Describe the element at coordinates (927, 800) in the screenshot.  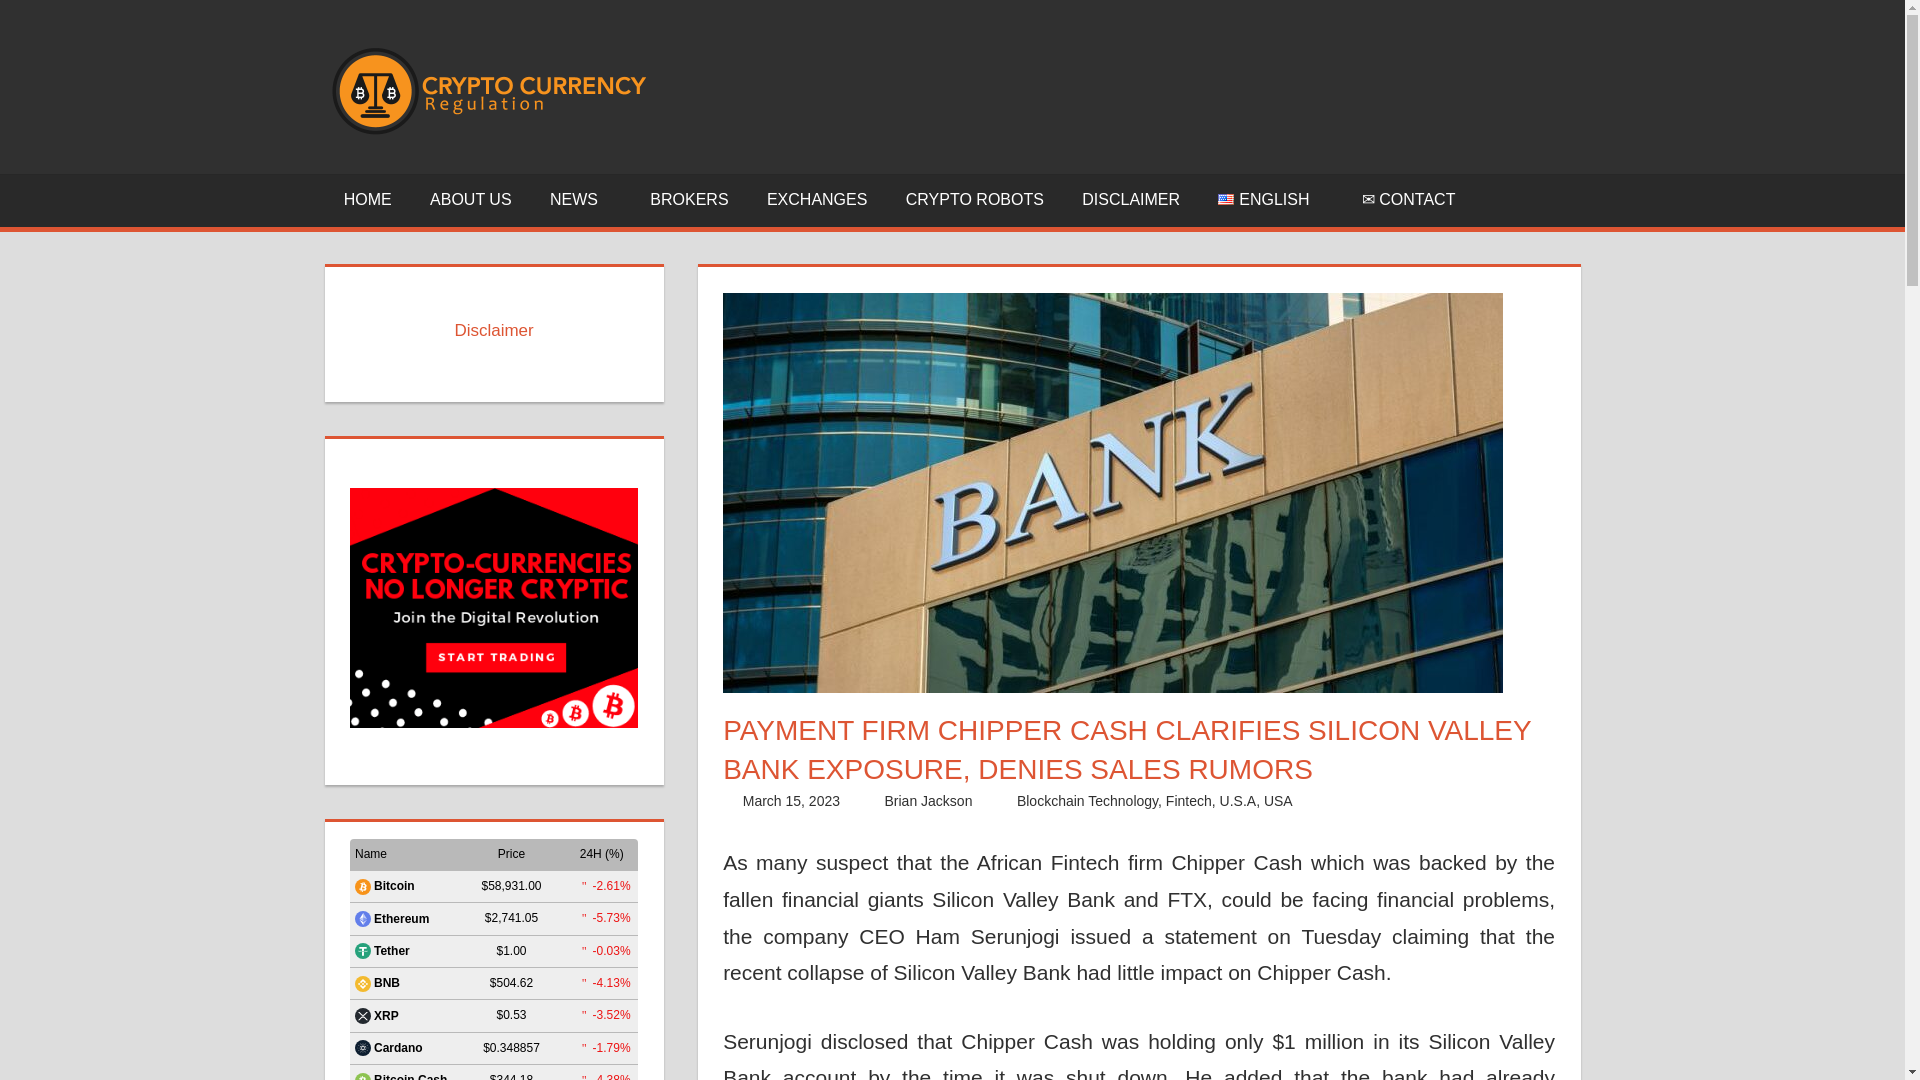
I see `Brian Jackson` at that location.